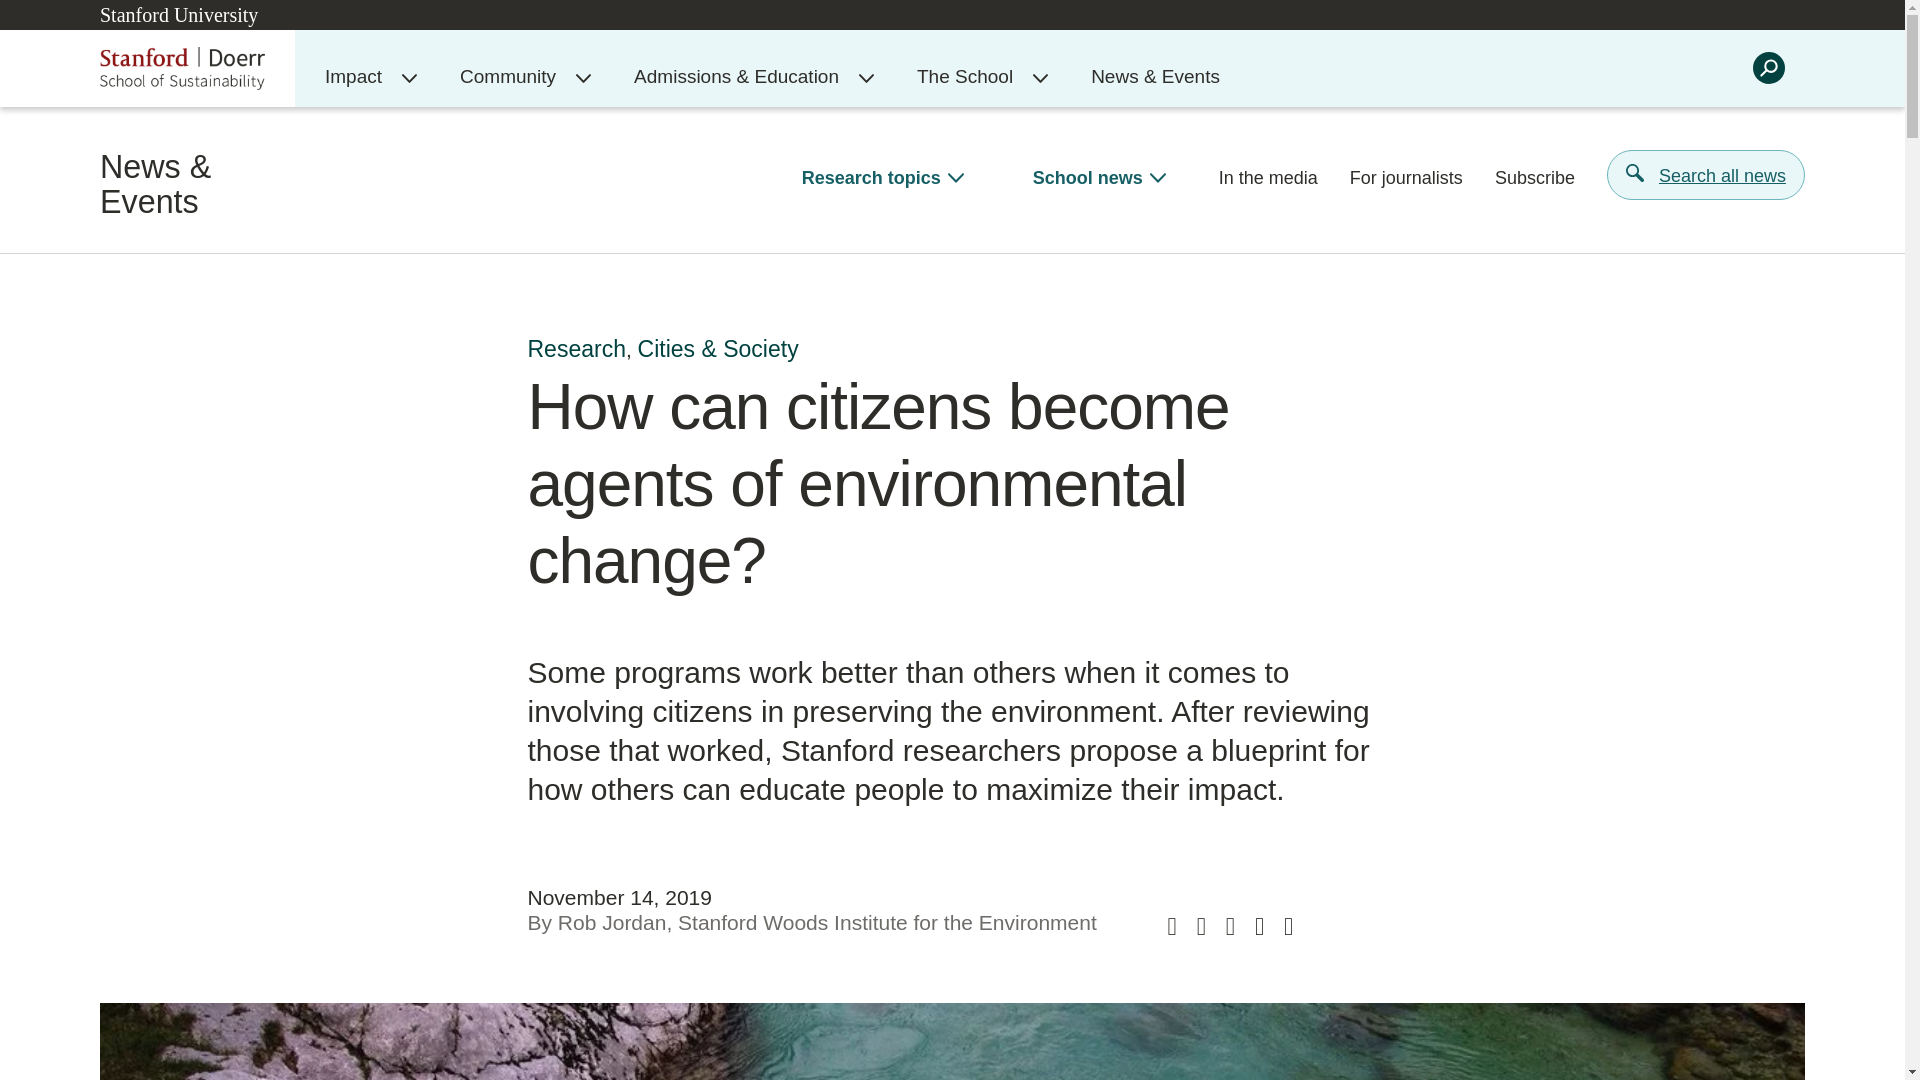 This screenshot has height=1080, width=1920. Describe the element at coordinates (356, 76) in the screenshot. I see `Impact` at that location.